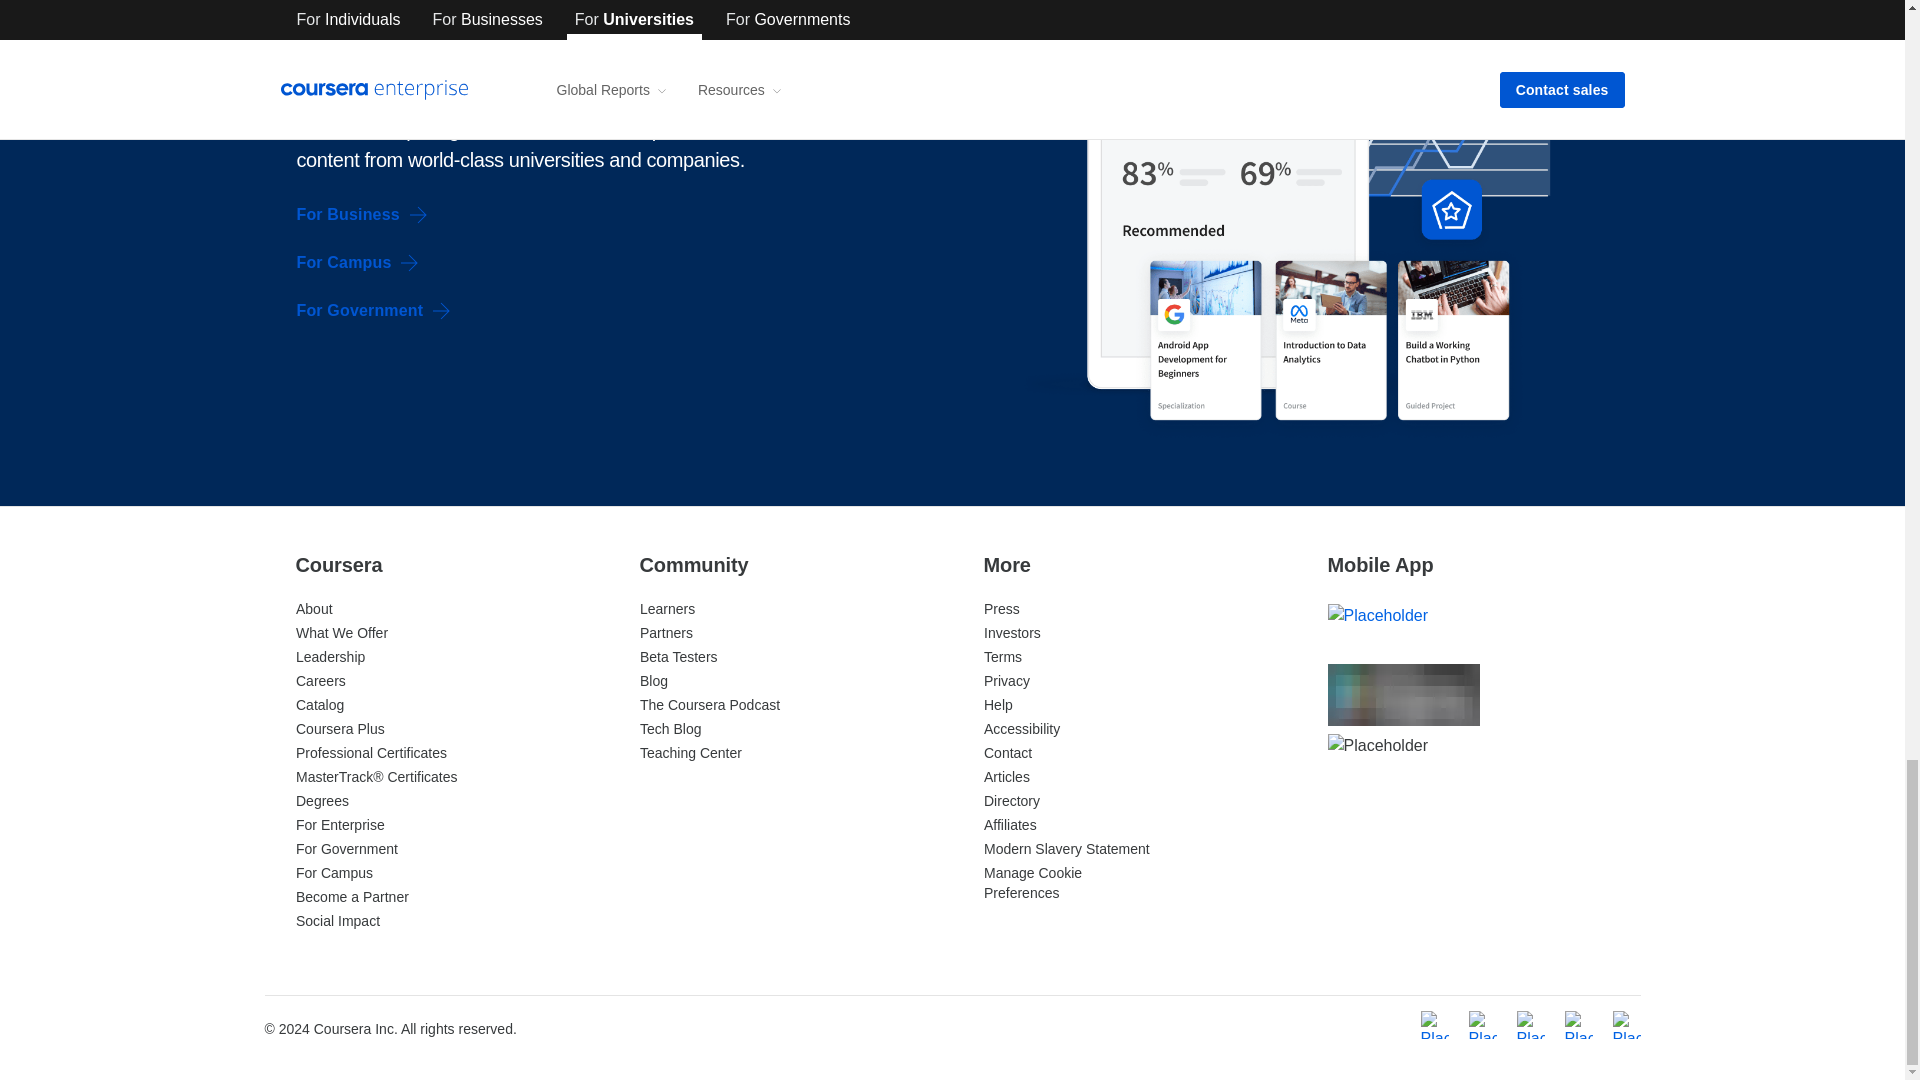 This screenshot has width=1920, height=1080. I want to click on Professional Certificates, so click(371, 753).